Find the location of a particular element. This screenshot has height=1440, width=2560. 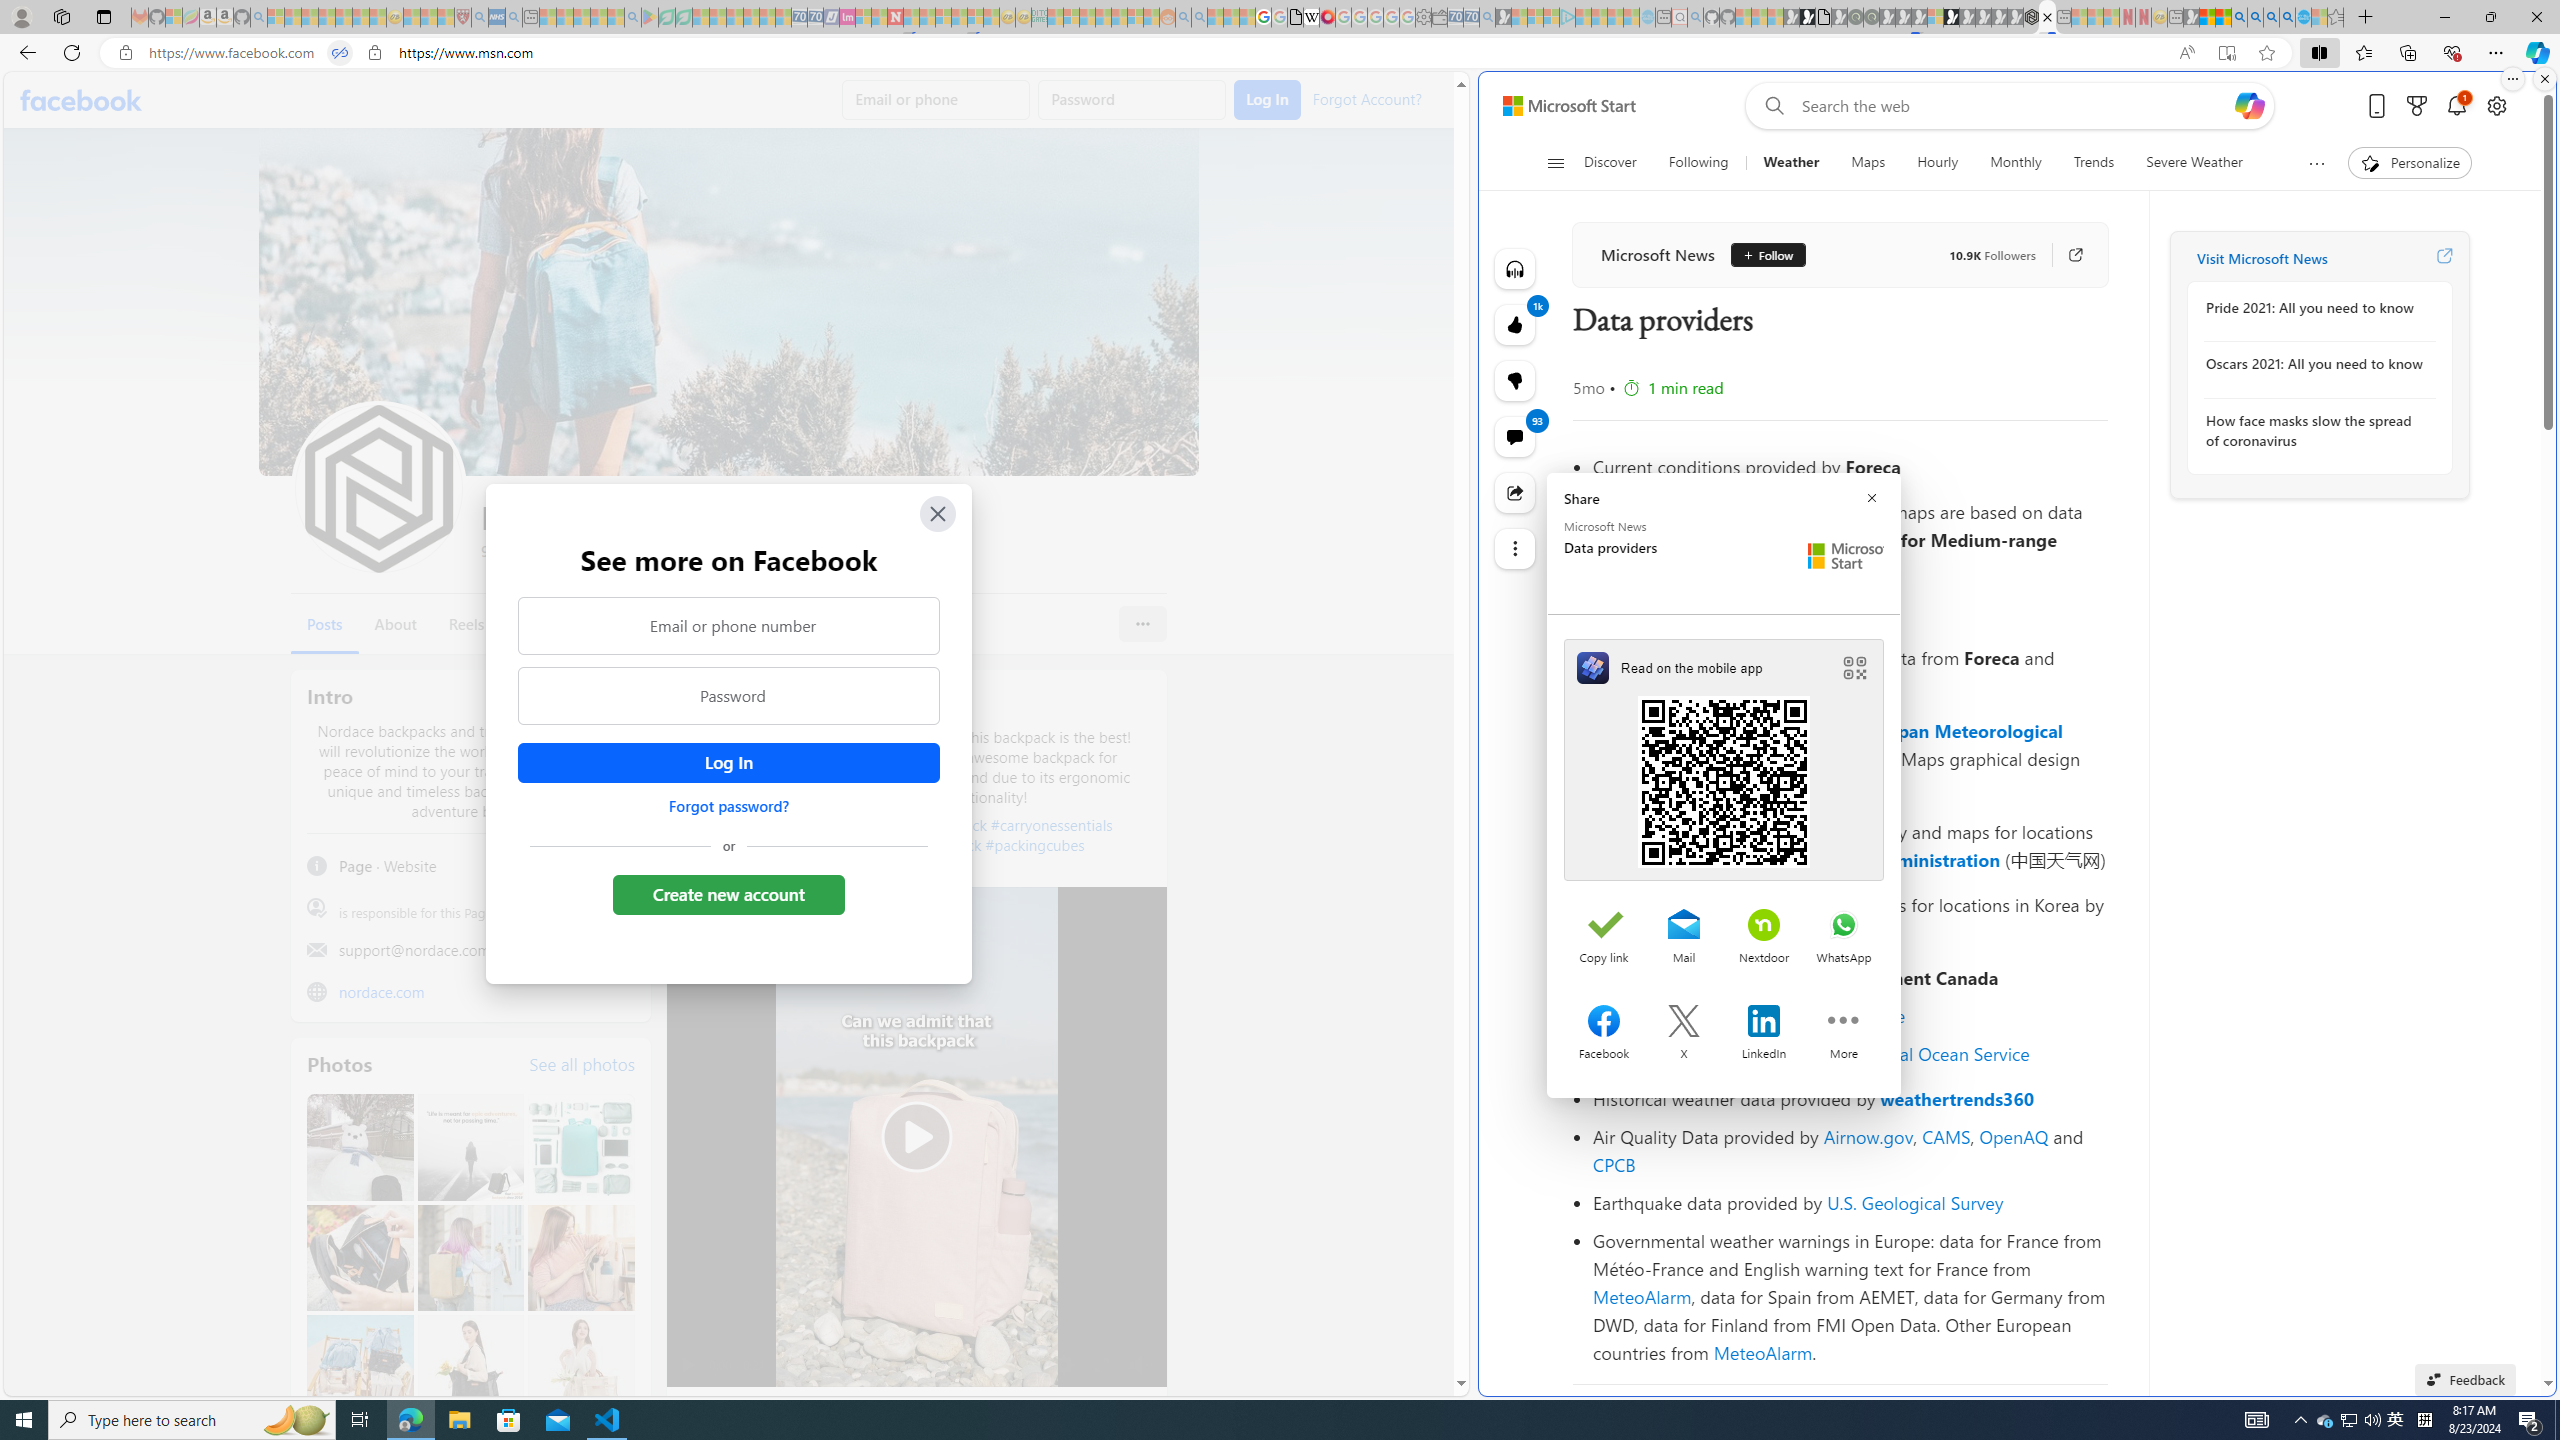

Follow is located at coordinates (1760, 254).